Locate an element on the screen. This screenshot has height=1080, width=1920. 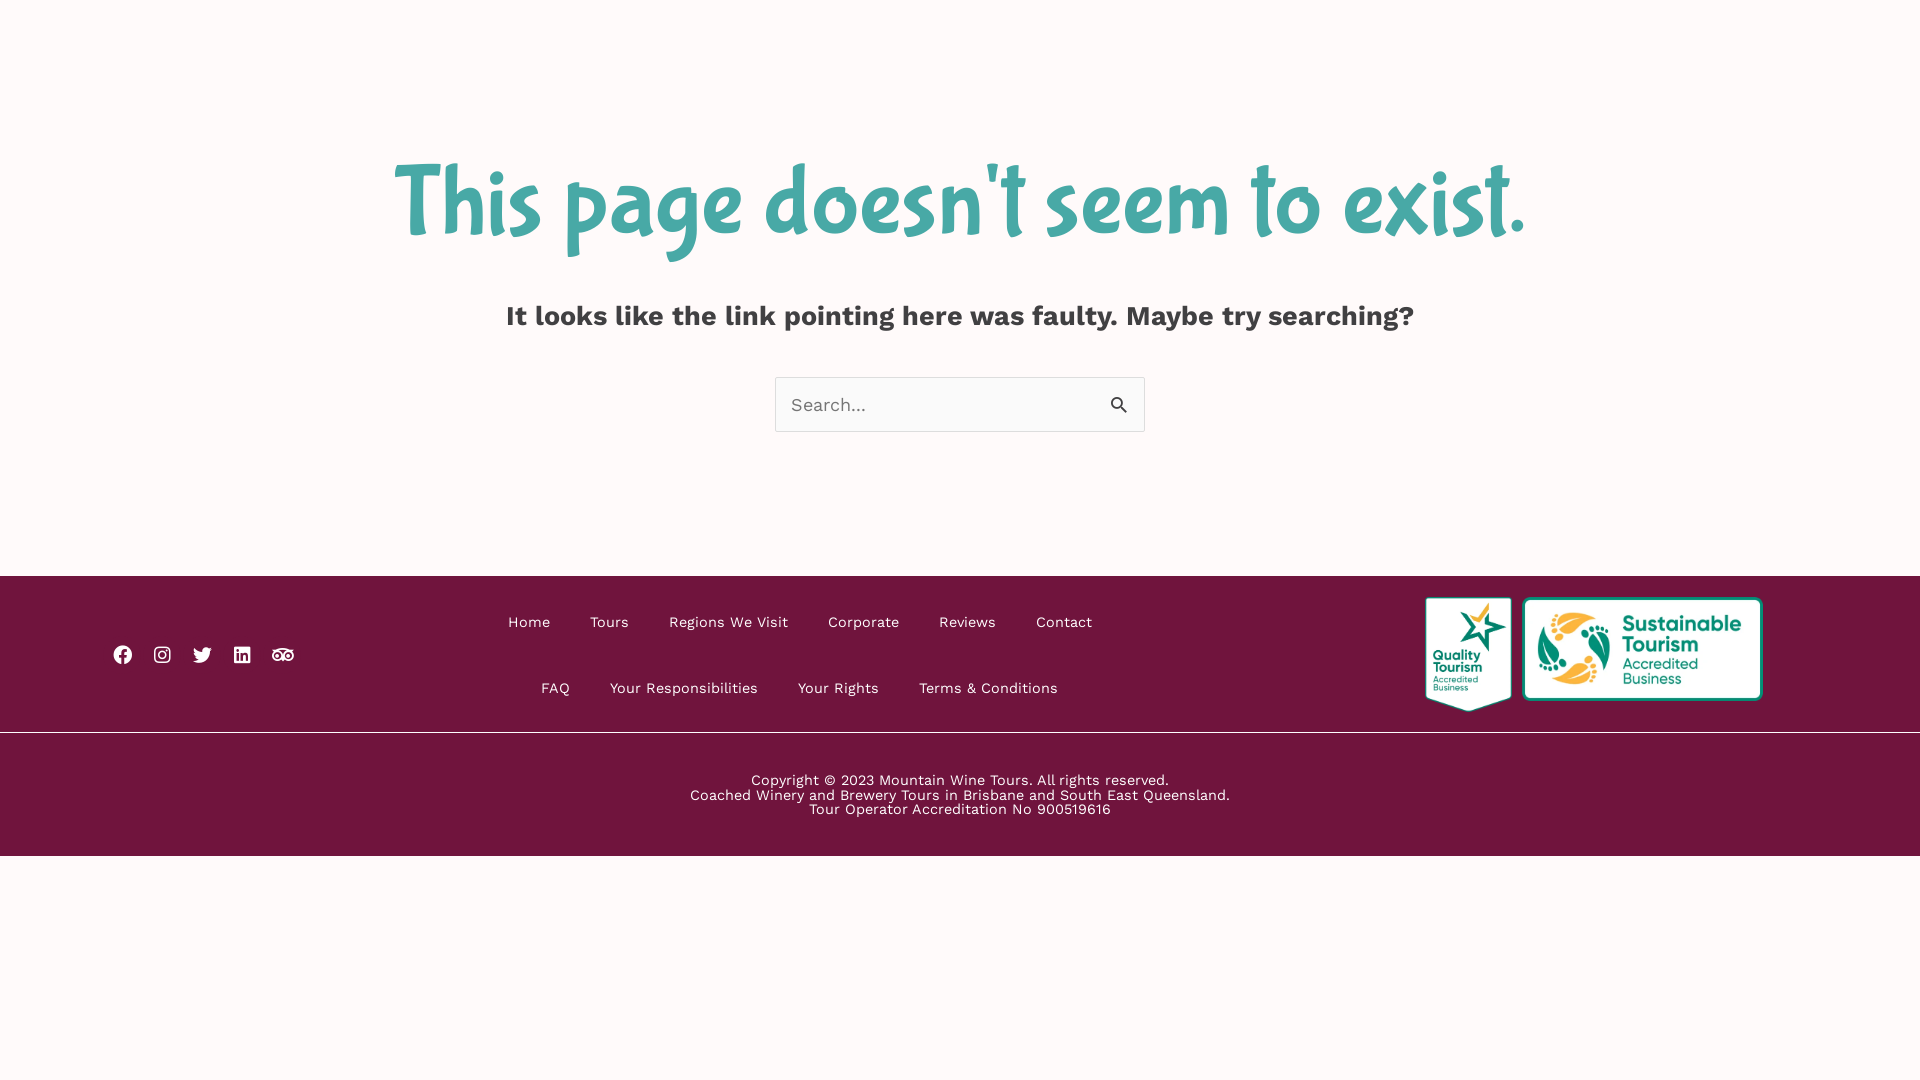
Regions We Visit is located at coordinates (728, 622).